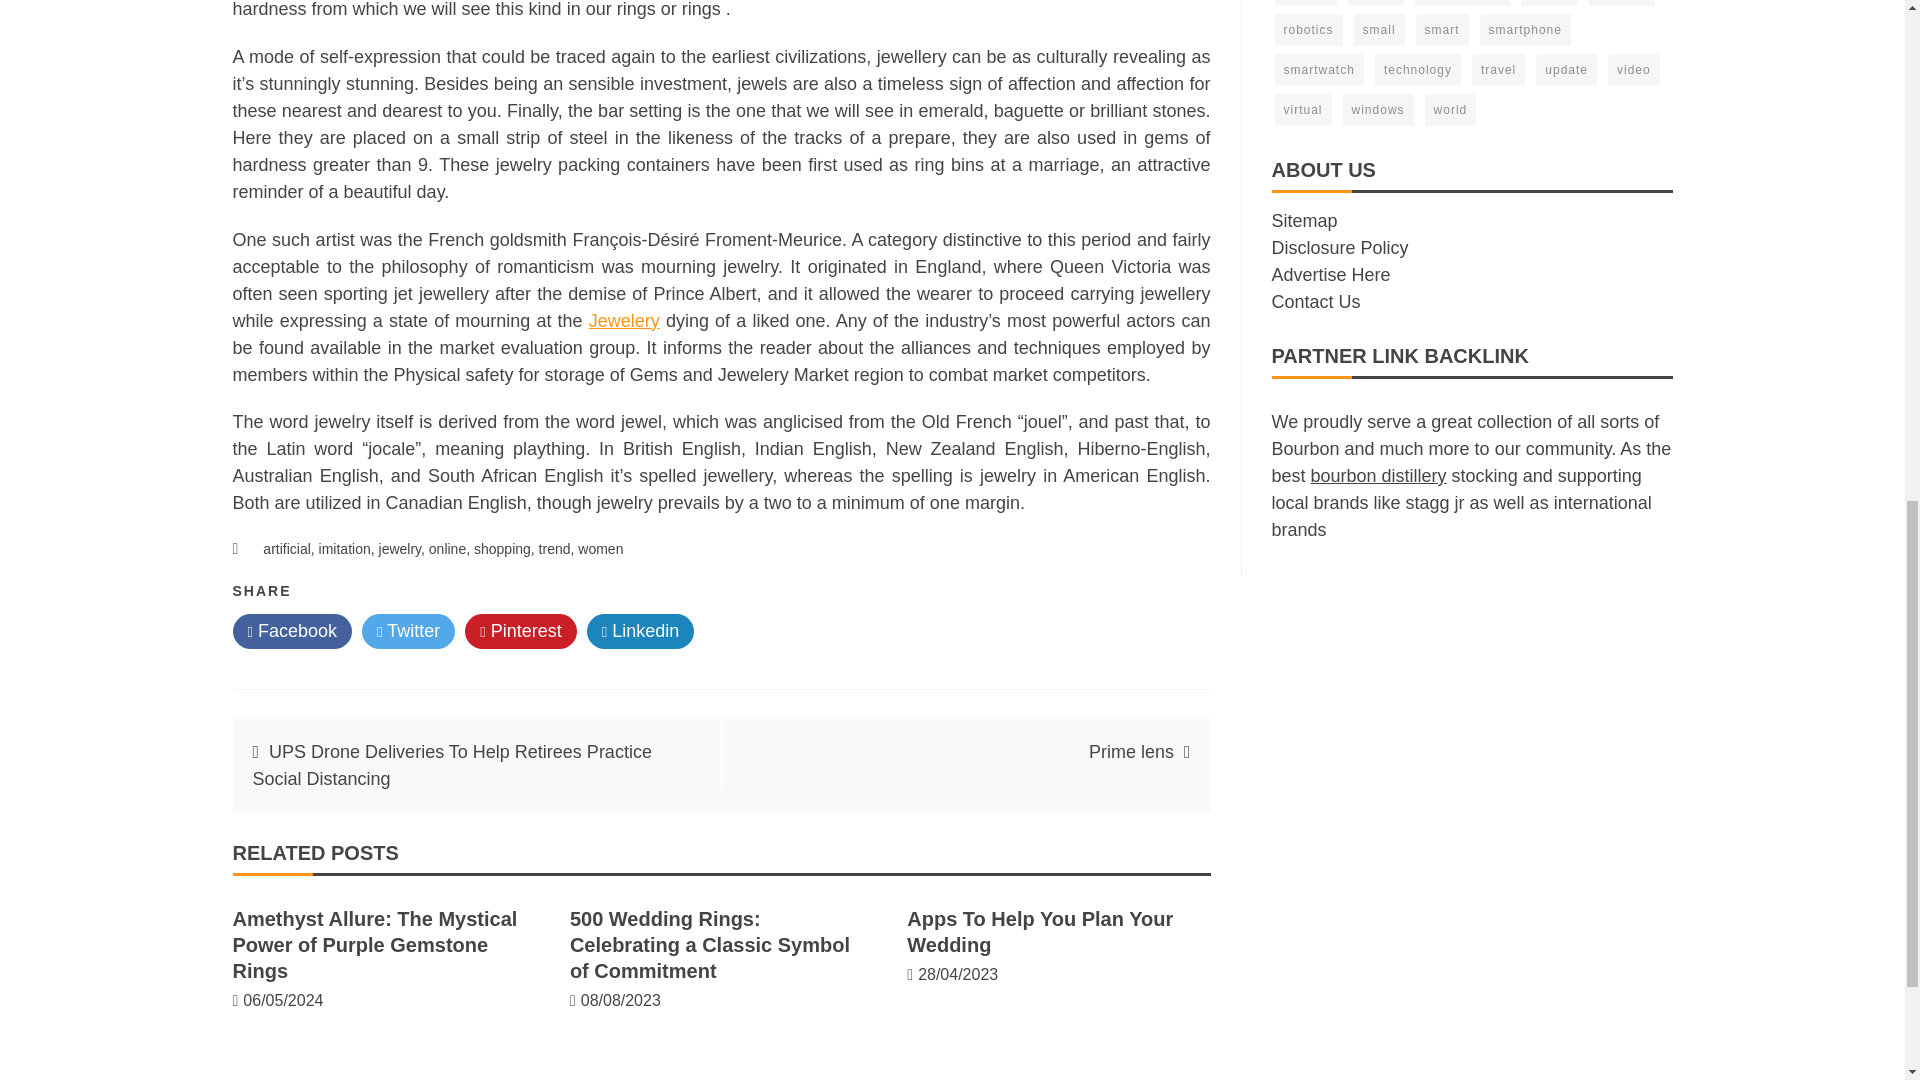 The width and height of the screenshot is (1920, 1080). Describe the element at coordinates (1040, 932) in the screenshot. I see `Apps To Help You Plan Your Wedding` at that location.